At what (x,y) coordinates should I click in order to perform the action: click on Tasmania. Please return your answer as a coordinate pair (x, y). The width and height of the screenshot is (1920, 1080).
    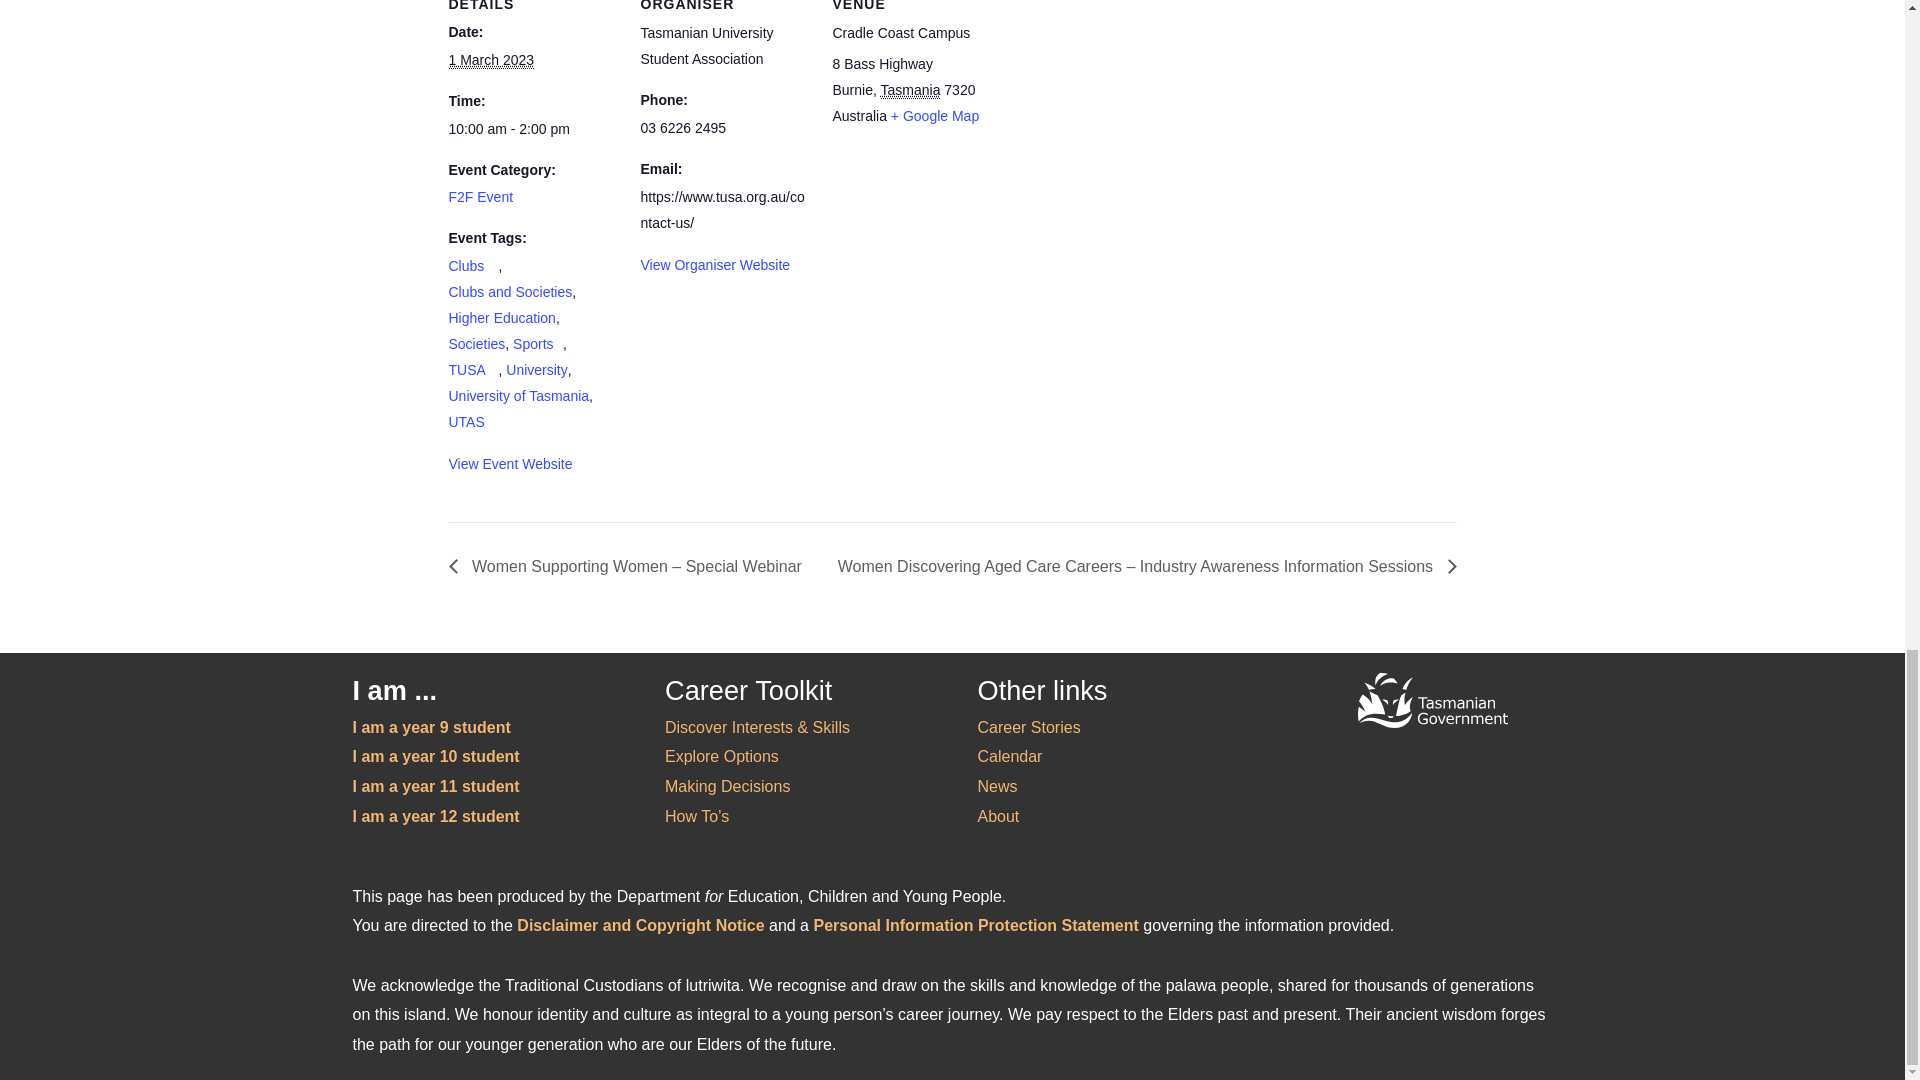
    Looking at the image, I should click on (910, 90).